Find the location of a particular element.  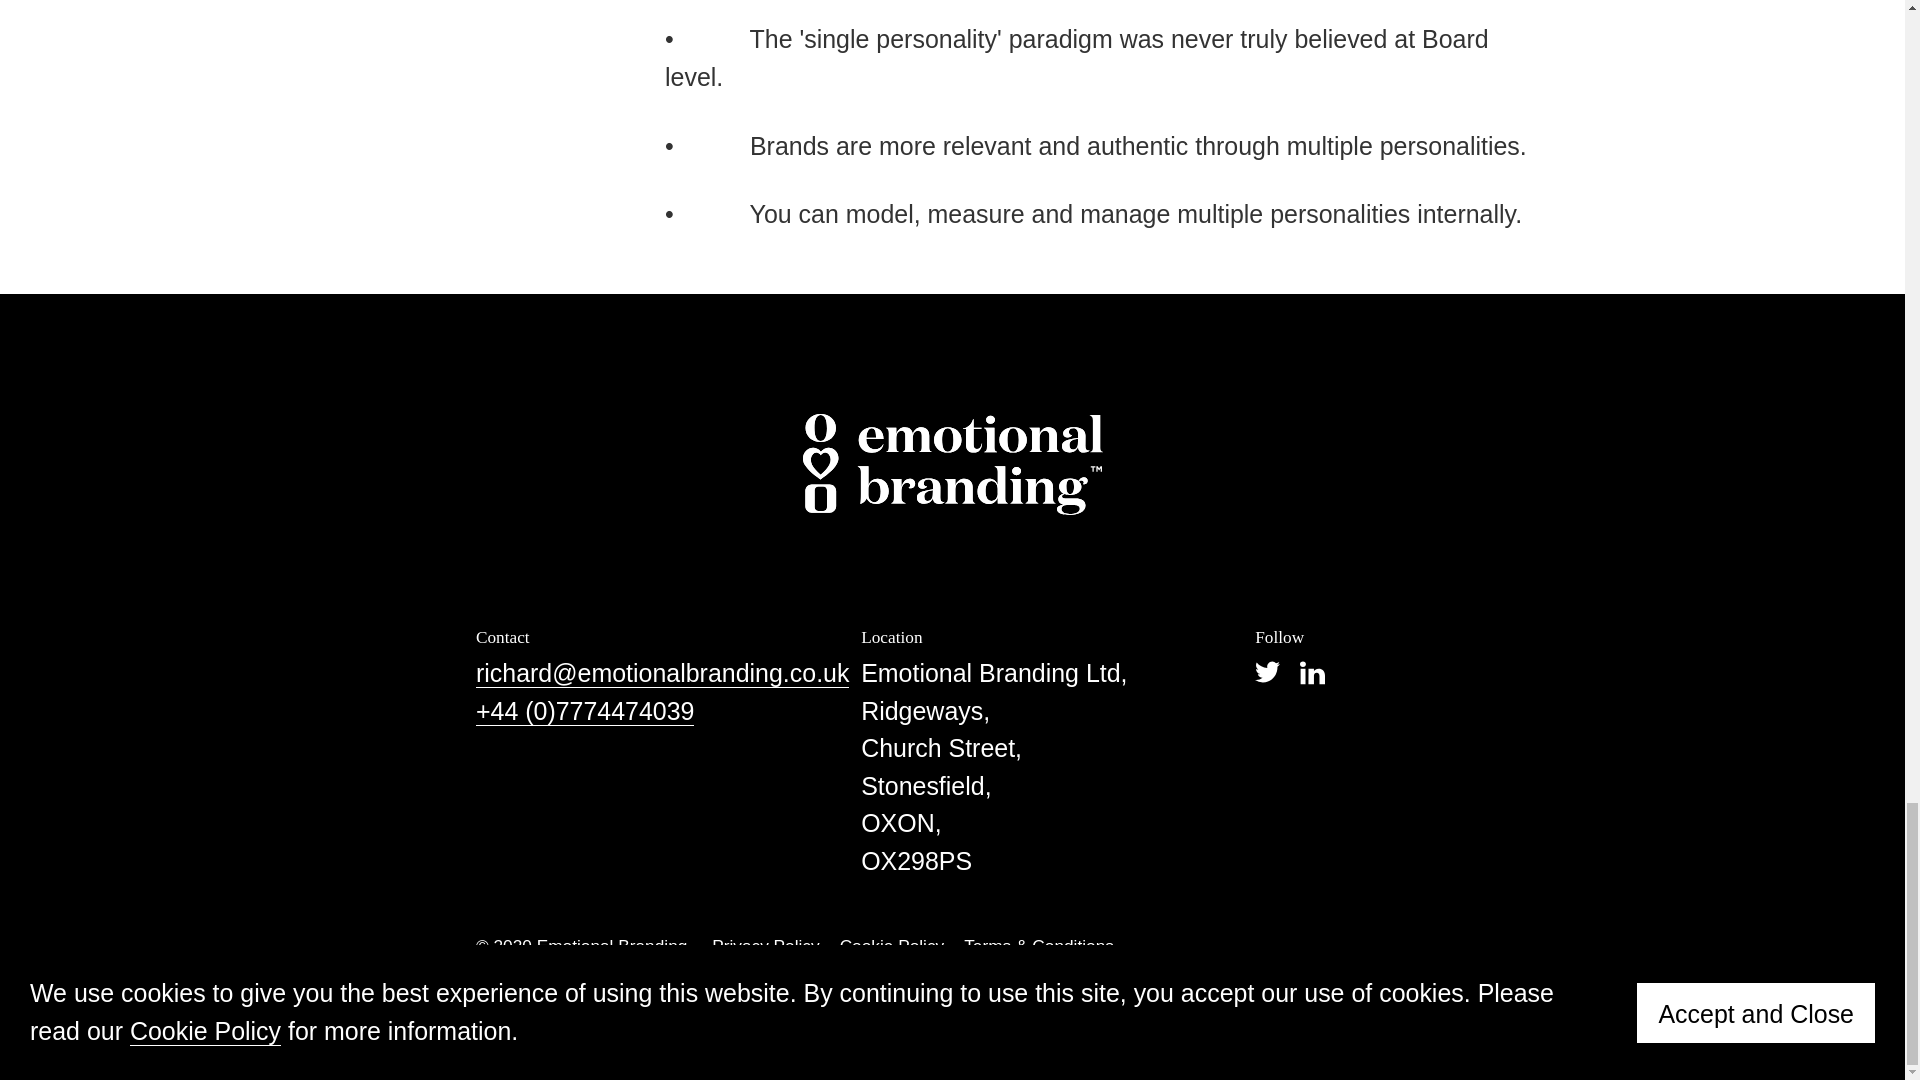

Cookie Policy is located at coordinates (892, 946).